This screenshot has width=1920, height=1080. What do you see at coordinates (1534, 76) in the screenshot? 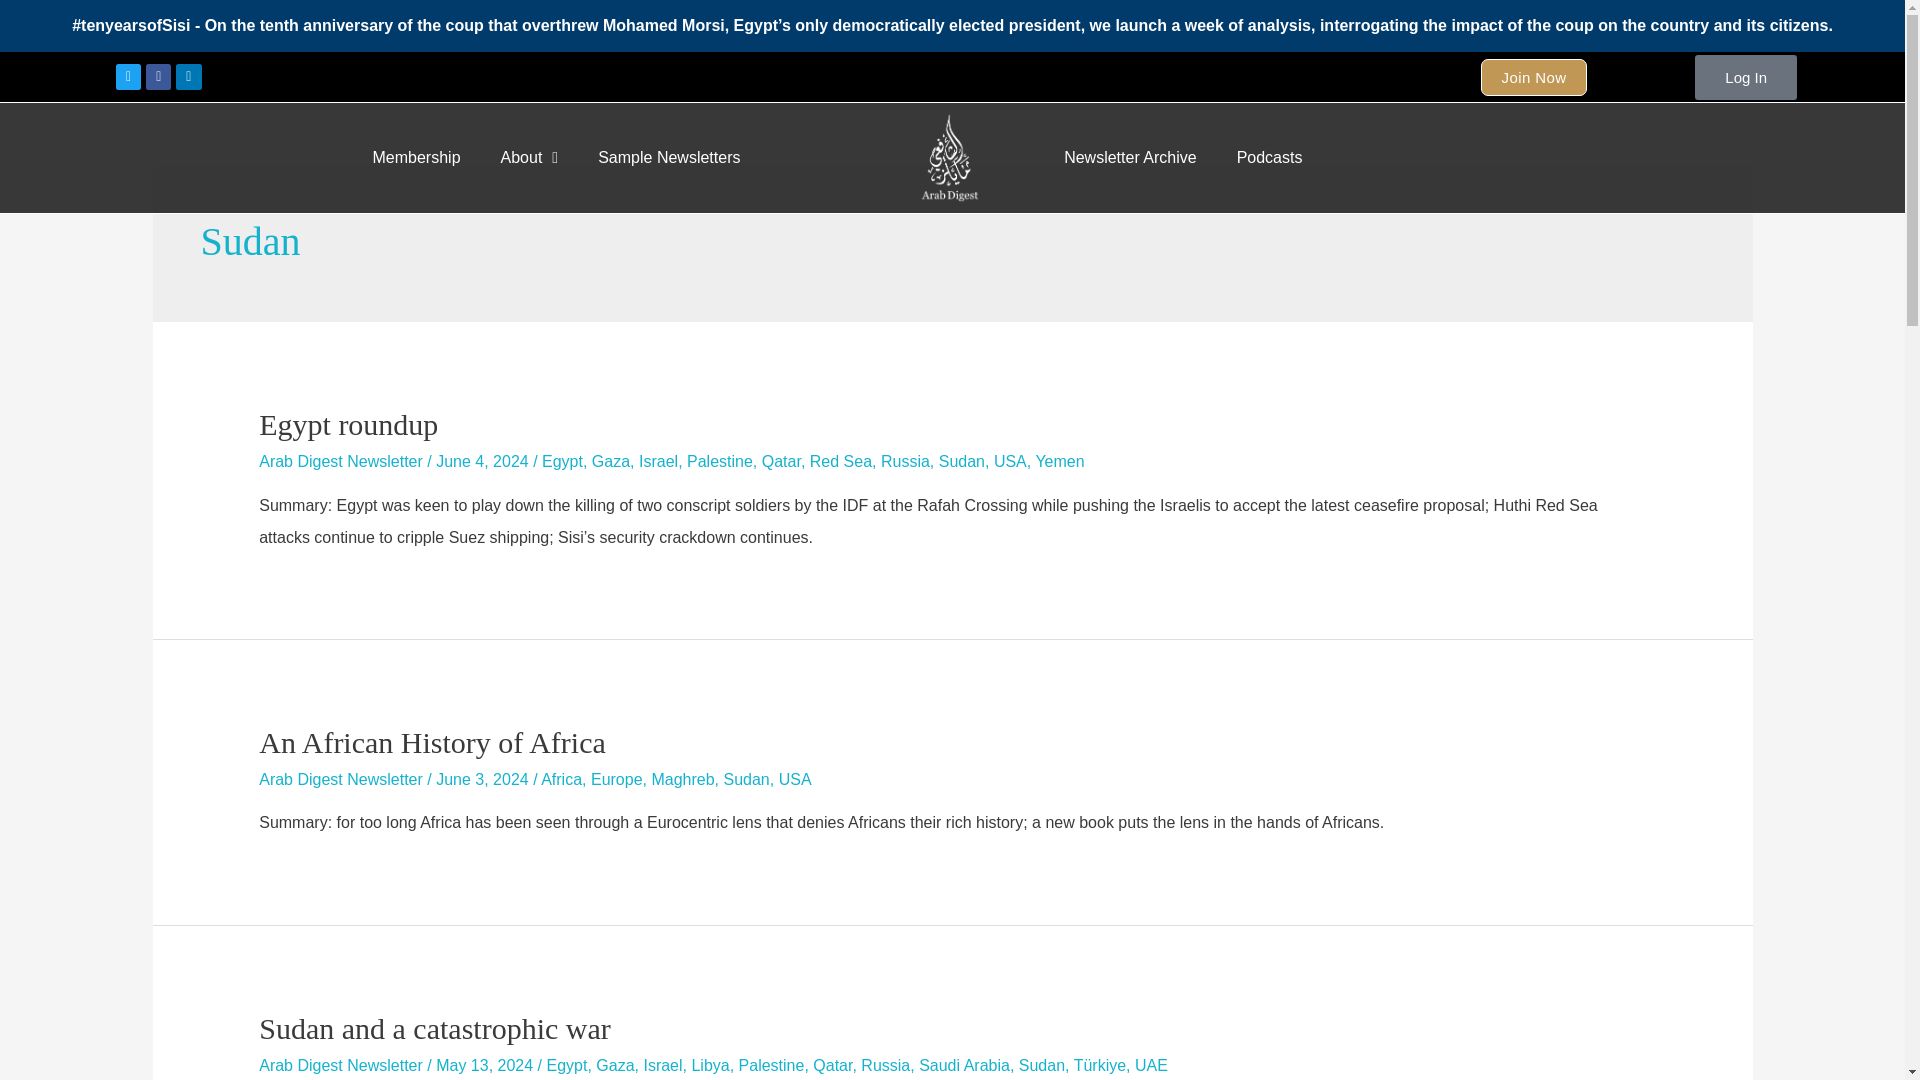
I see `Join Now` at bounding box center [1534, 76].